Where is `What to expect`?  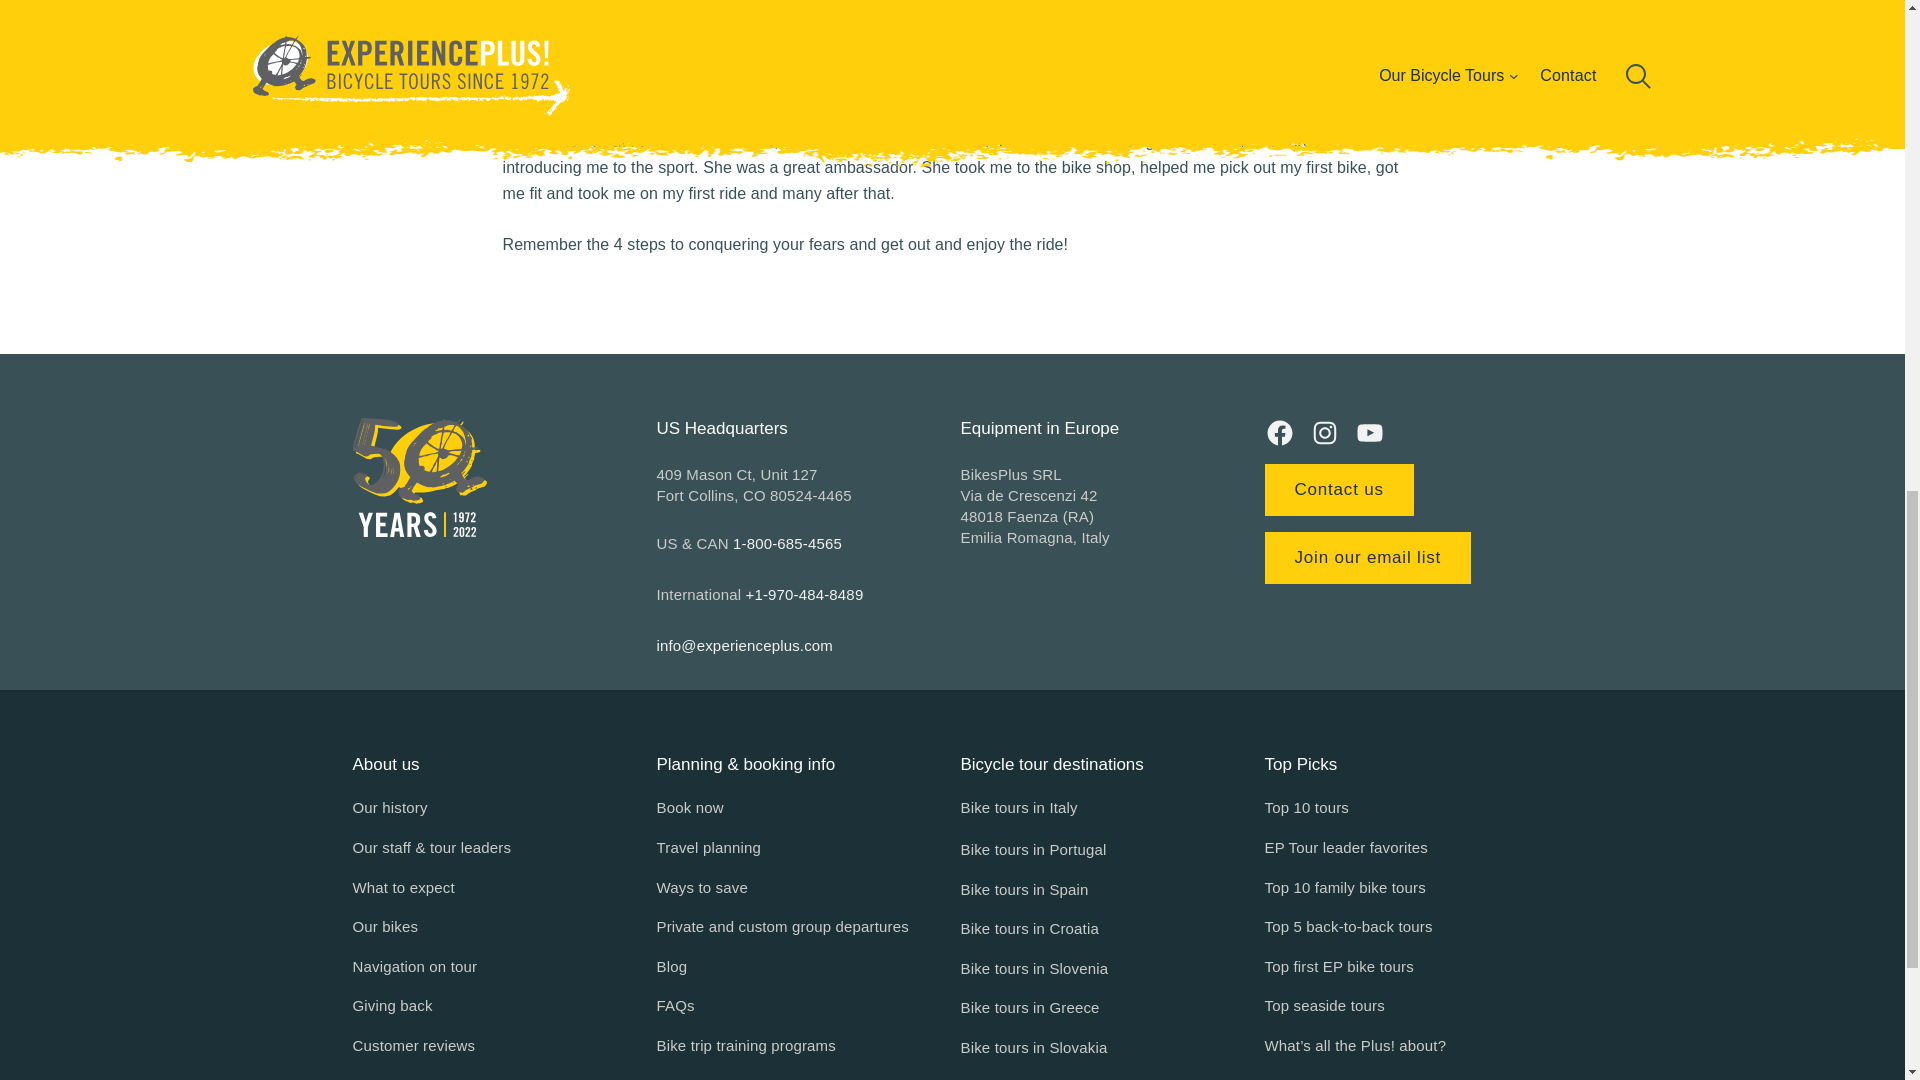 What to expect is located at coordinates (402, 887).